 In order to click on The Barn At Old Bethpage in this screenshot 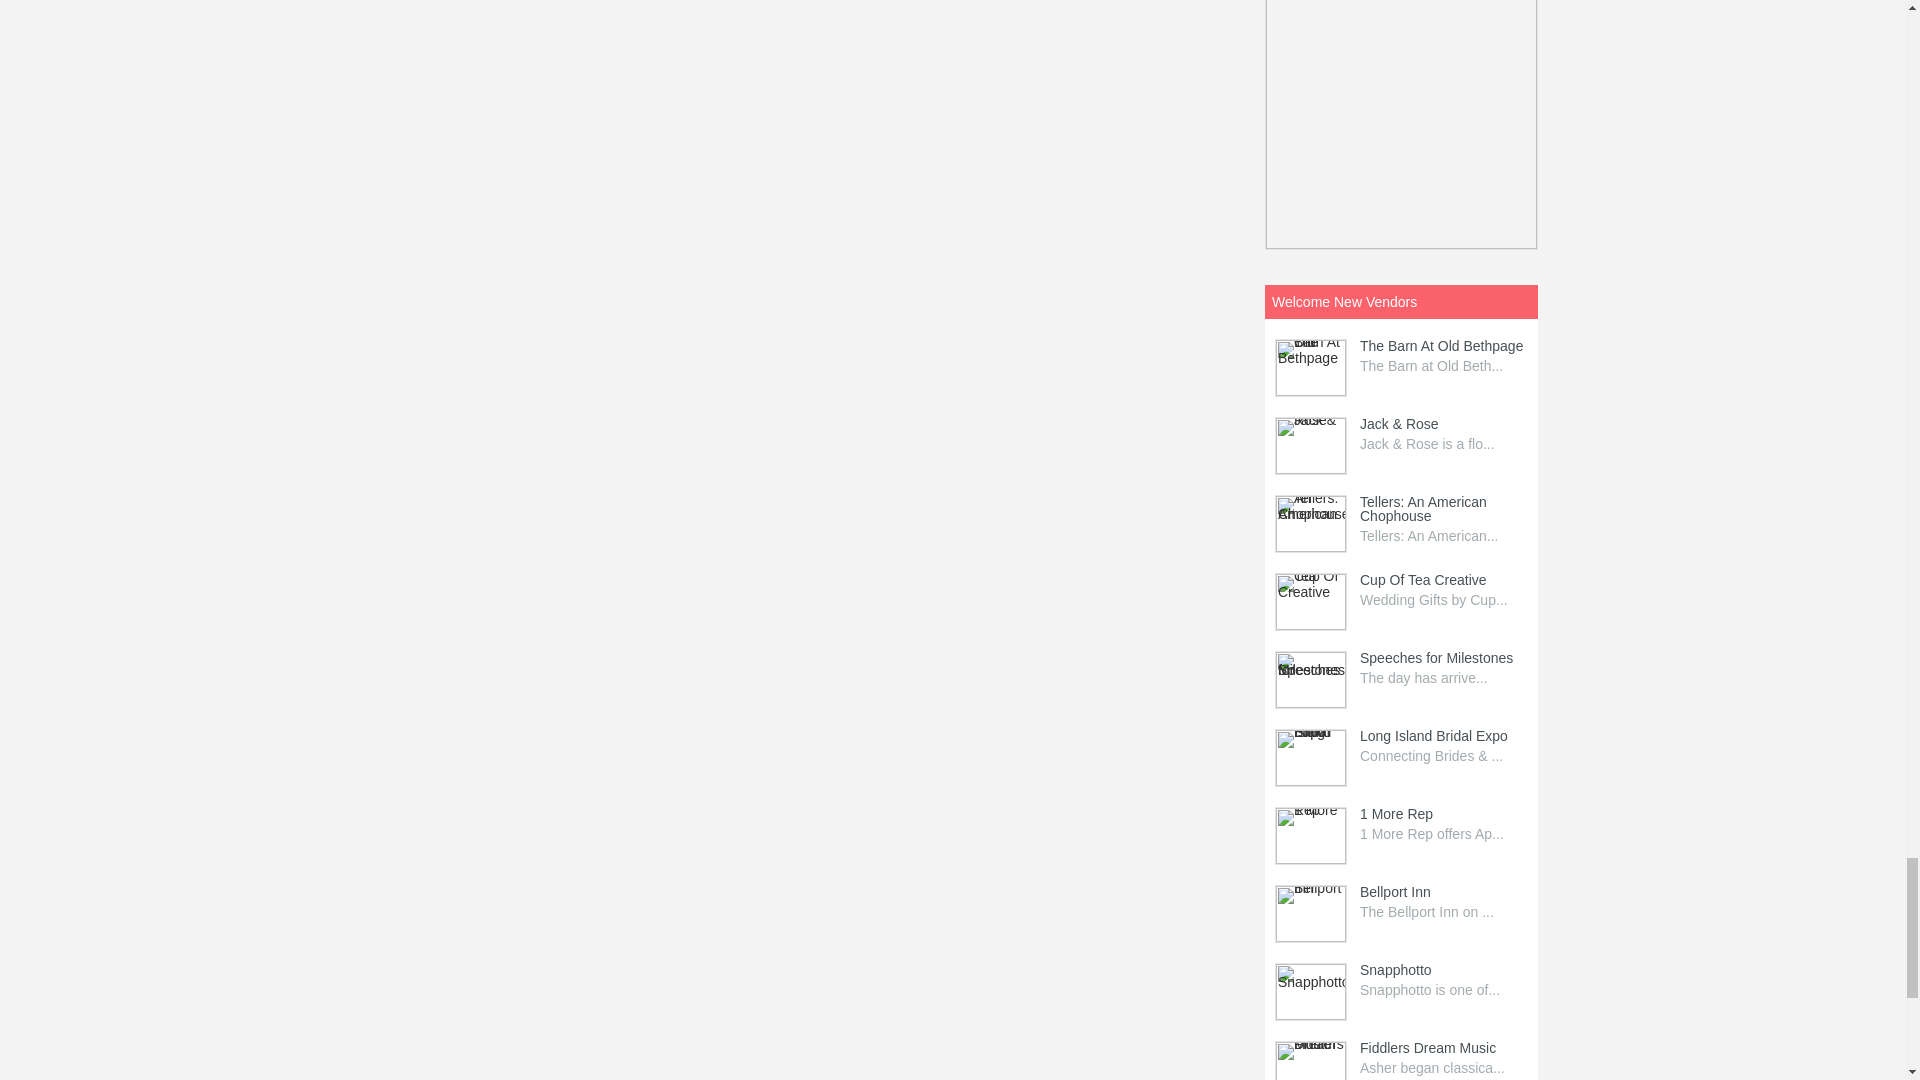, I will do `click(1310, 368)`.